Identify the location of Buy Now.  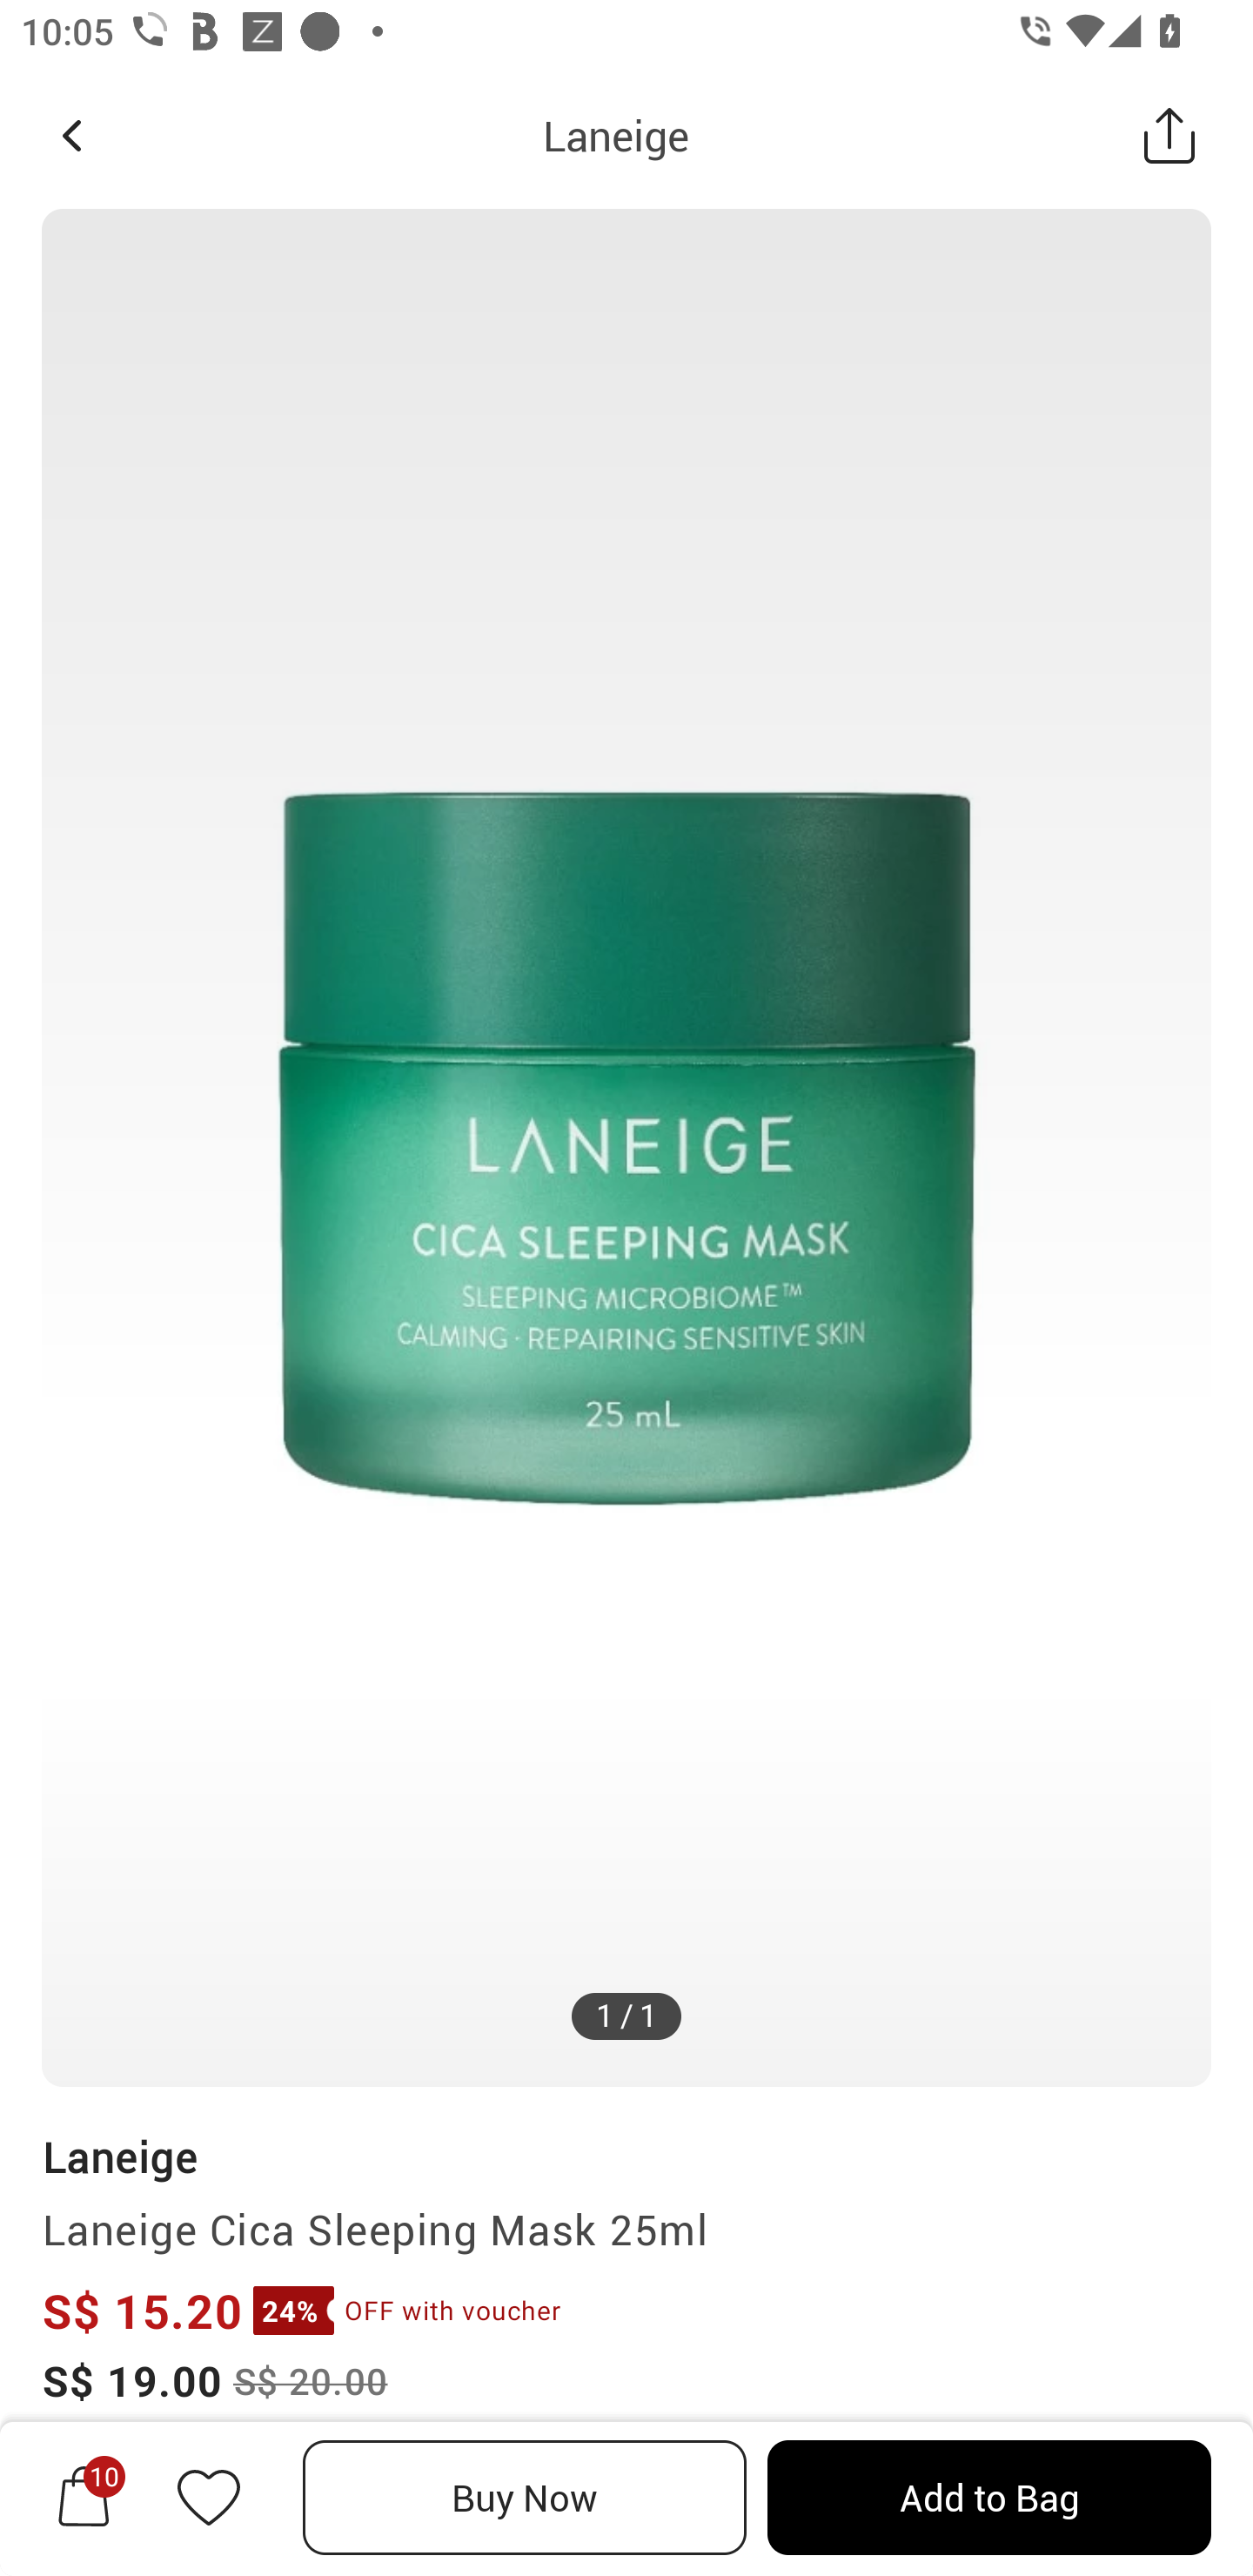
(525, 2498).